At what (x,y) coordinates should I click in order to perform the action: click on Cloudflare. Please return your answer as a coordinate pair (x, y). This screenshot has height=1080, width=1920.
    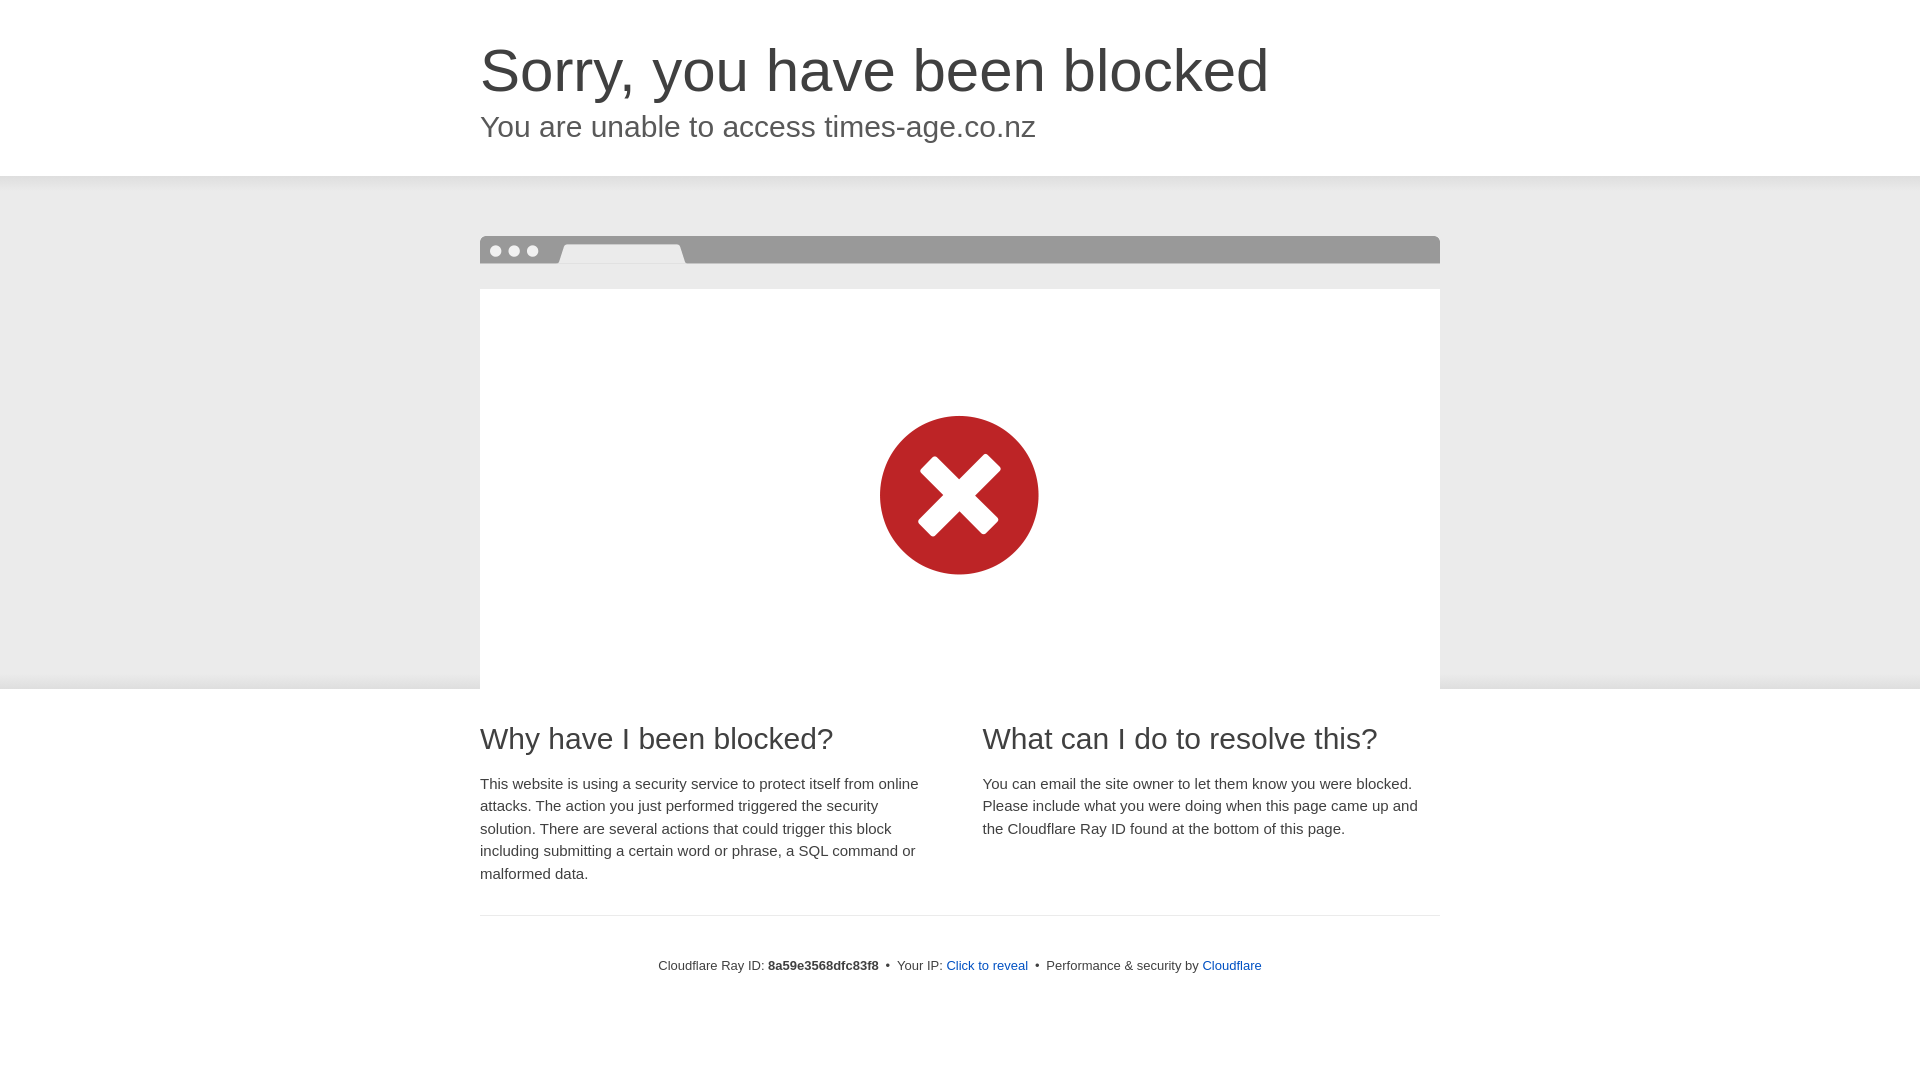
    Looking at the image, I should click on (1231, 965).